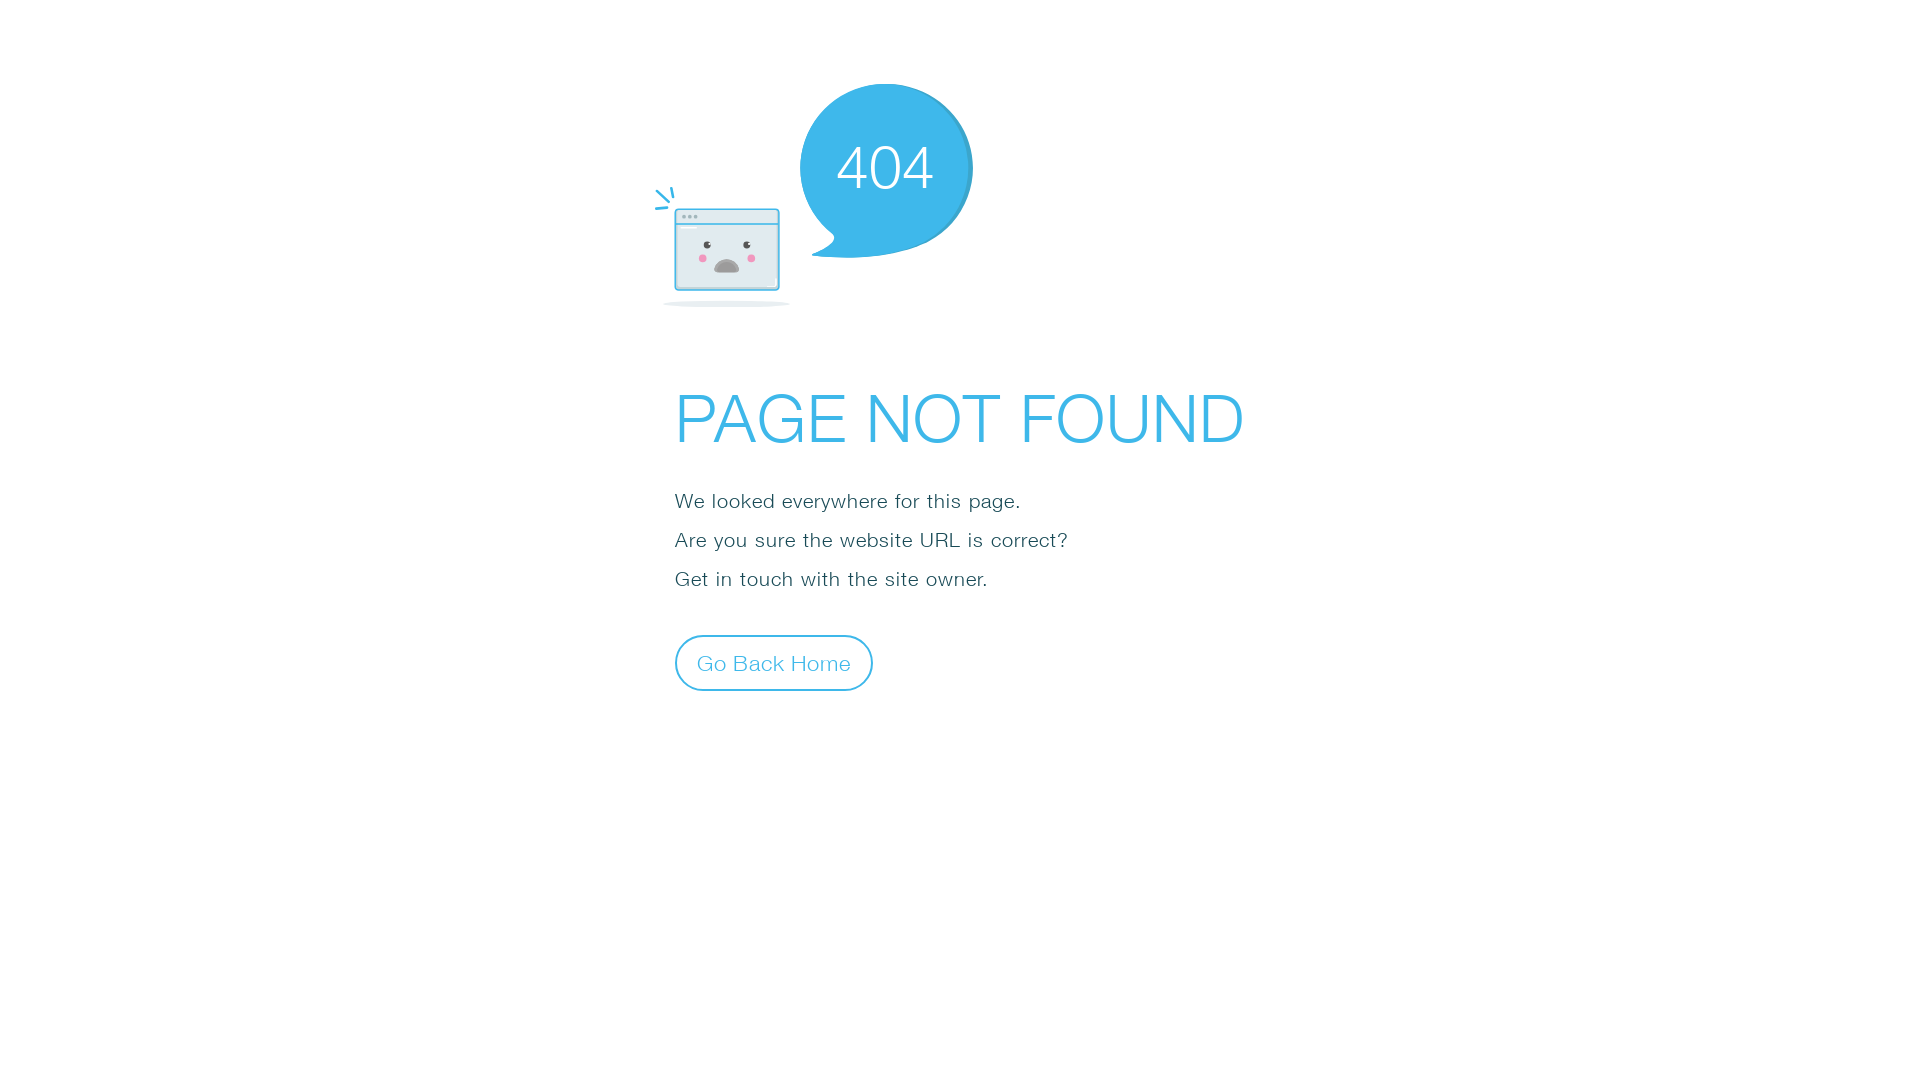  What do you see at coordinates (774, 662) in the screenshot?
I see `Go Back Home` at bounding box center [774, 662].